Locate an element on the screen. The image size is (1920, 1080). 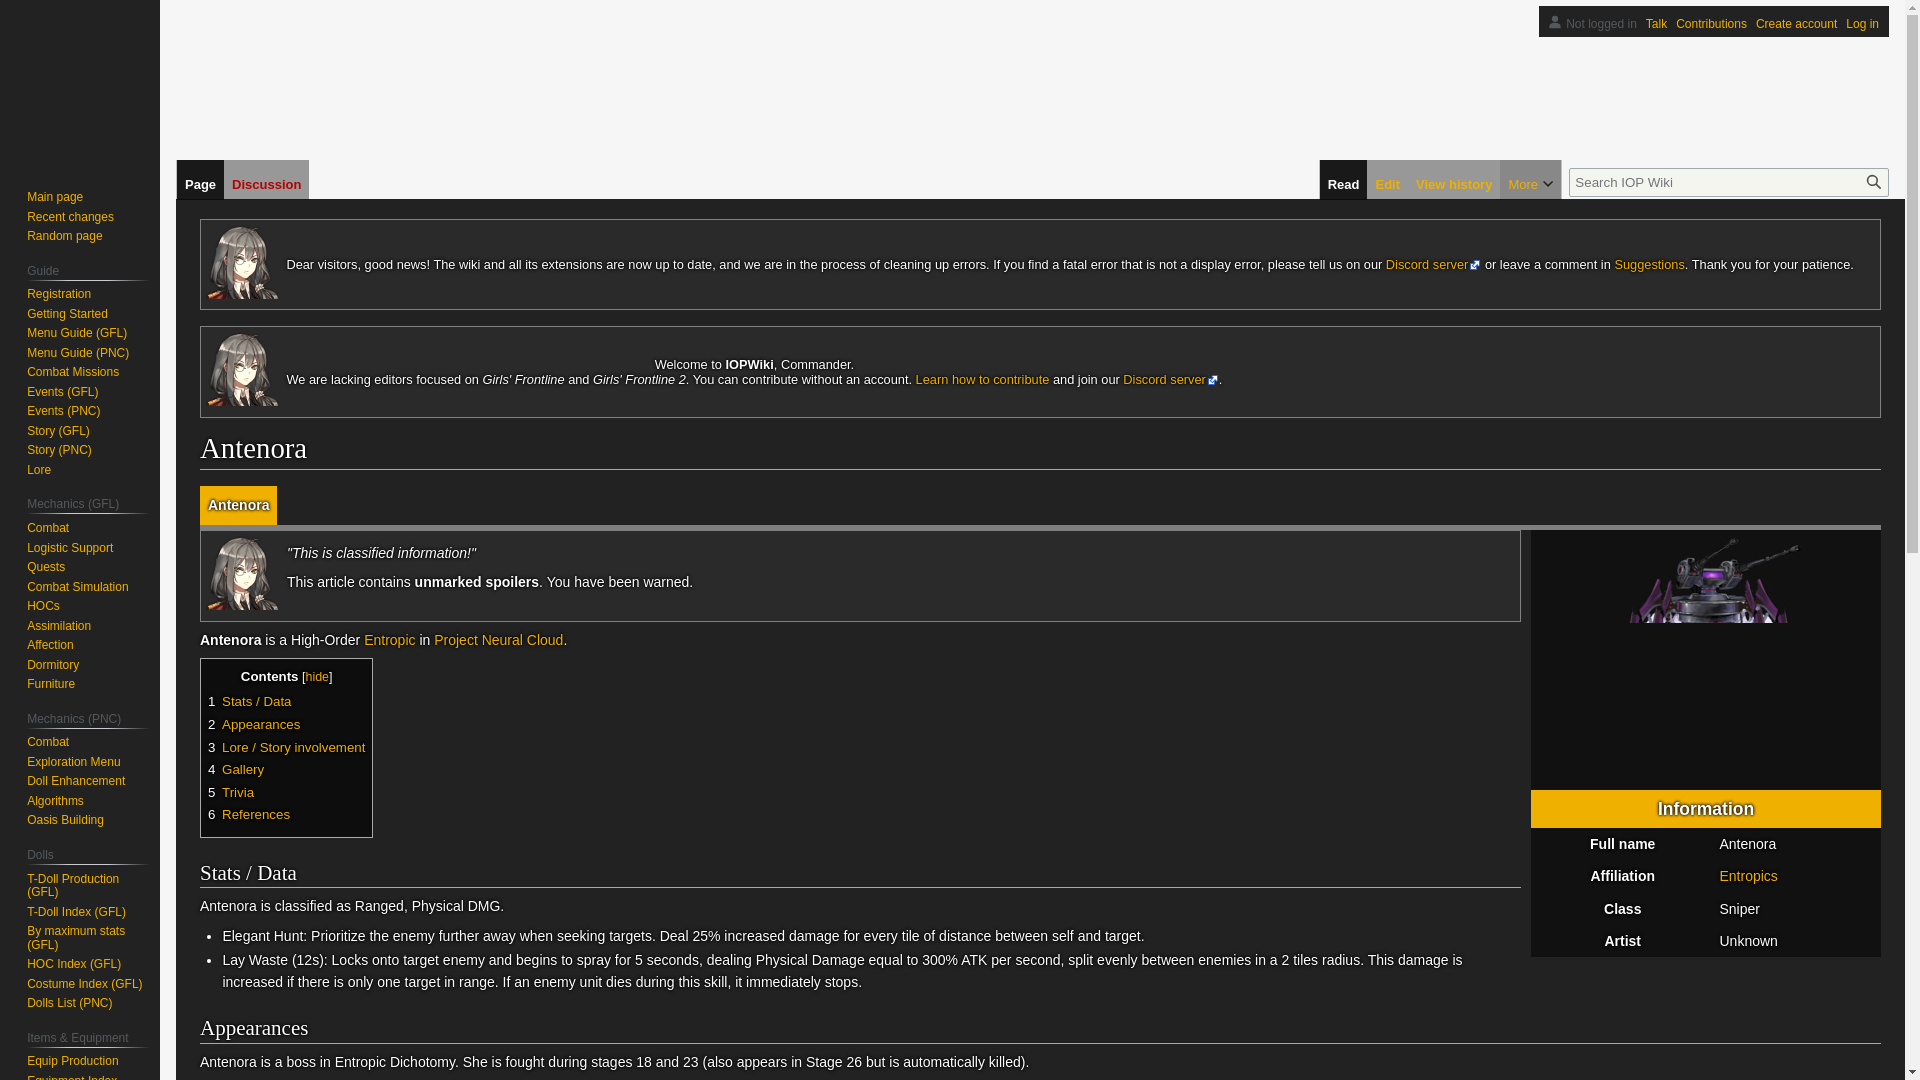
Entropics is located at coordinates (1748, 876).